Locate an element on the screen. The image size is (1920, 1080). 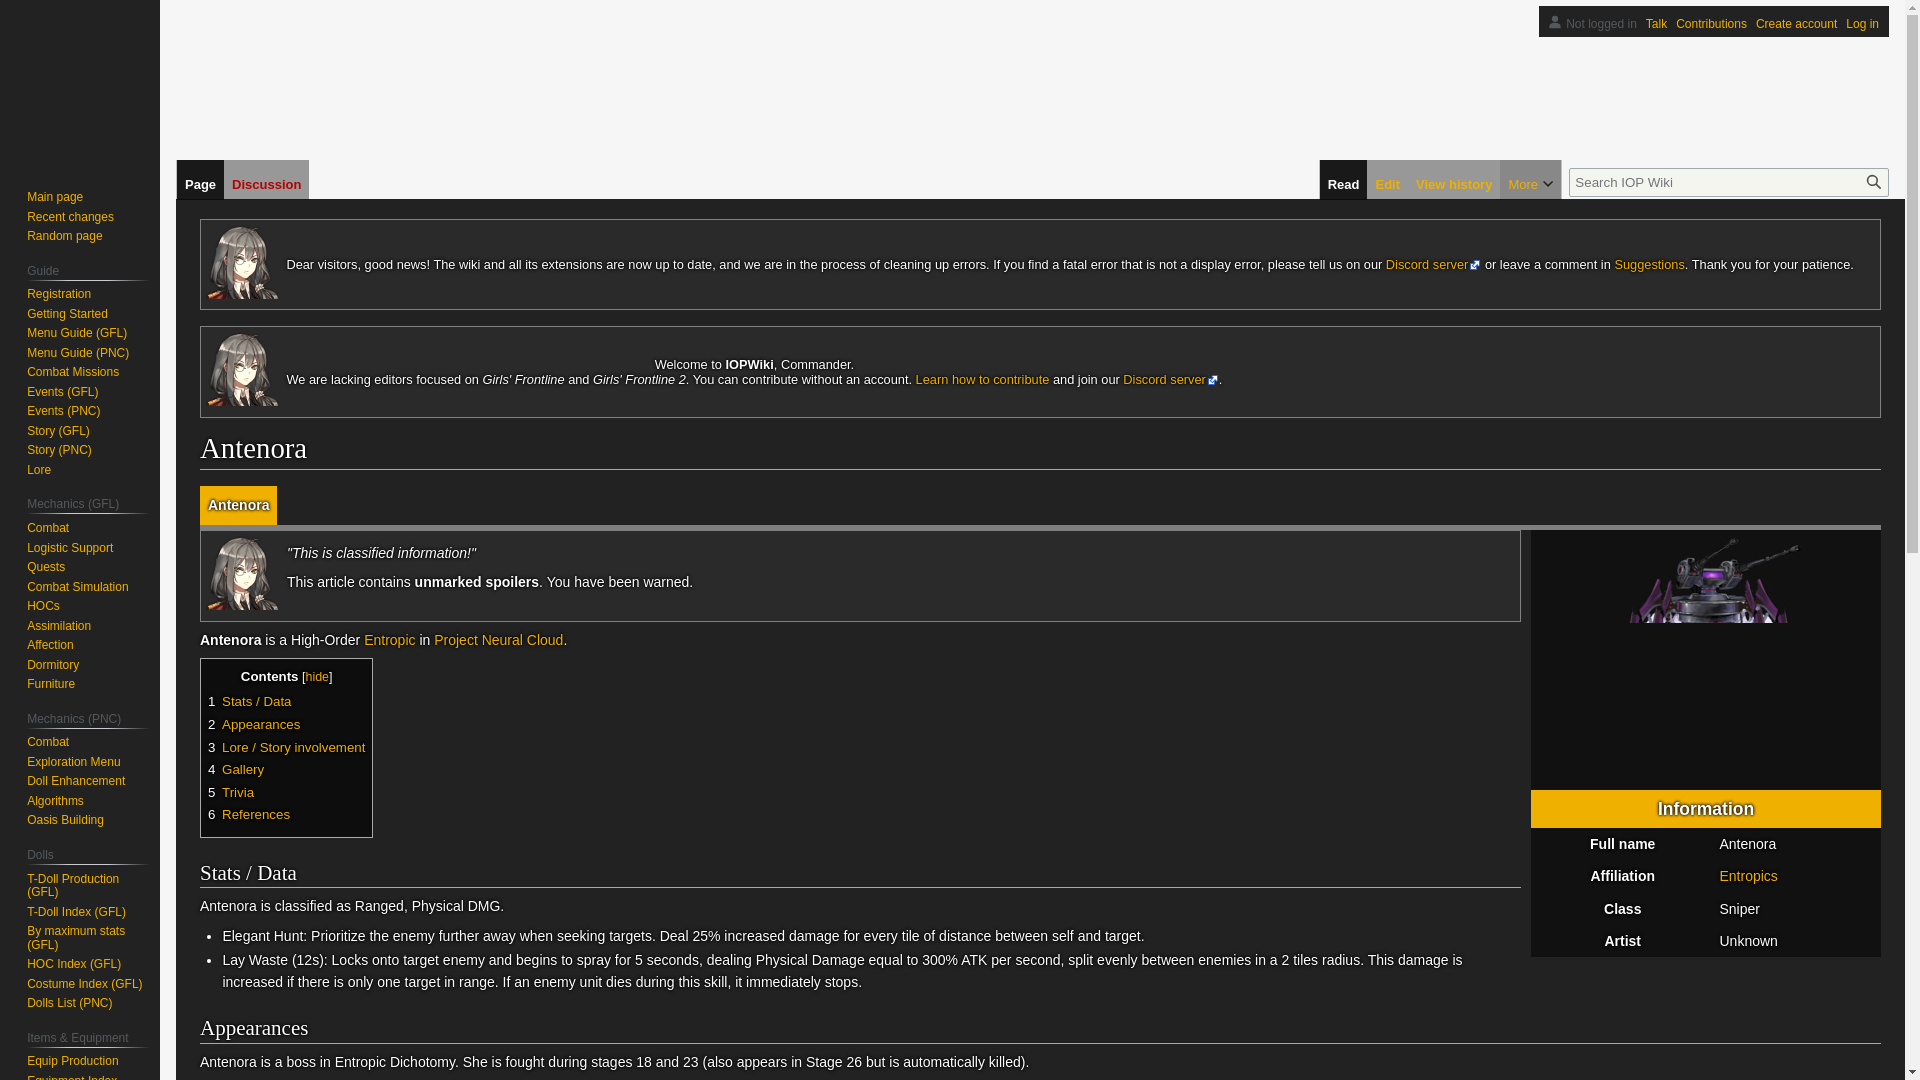
Entropics is located at coordinates (1748, 876).